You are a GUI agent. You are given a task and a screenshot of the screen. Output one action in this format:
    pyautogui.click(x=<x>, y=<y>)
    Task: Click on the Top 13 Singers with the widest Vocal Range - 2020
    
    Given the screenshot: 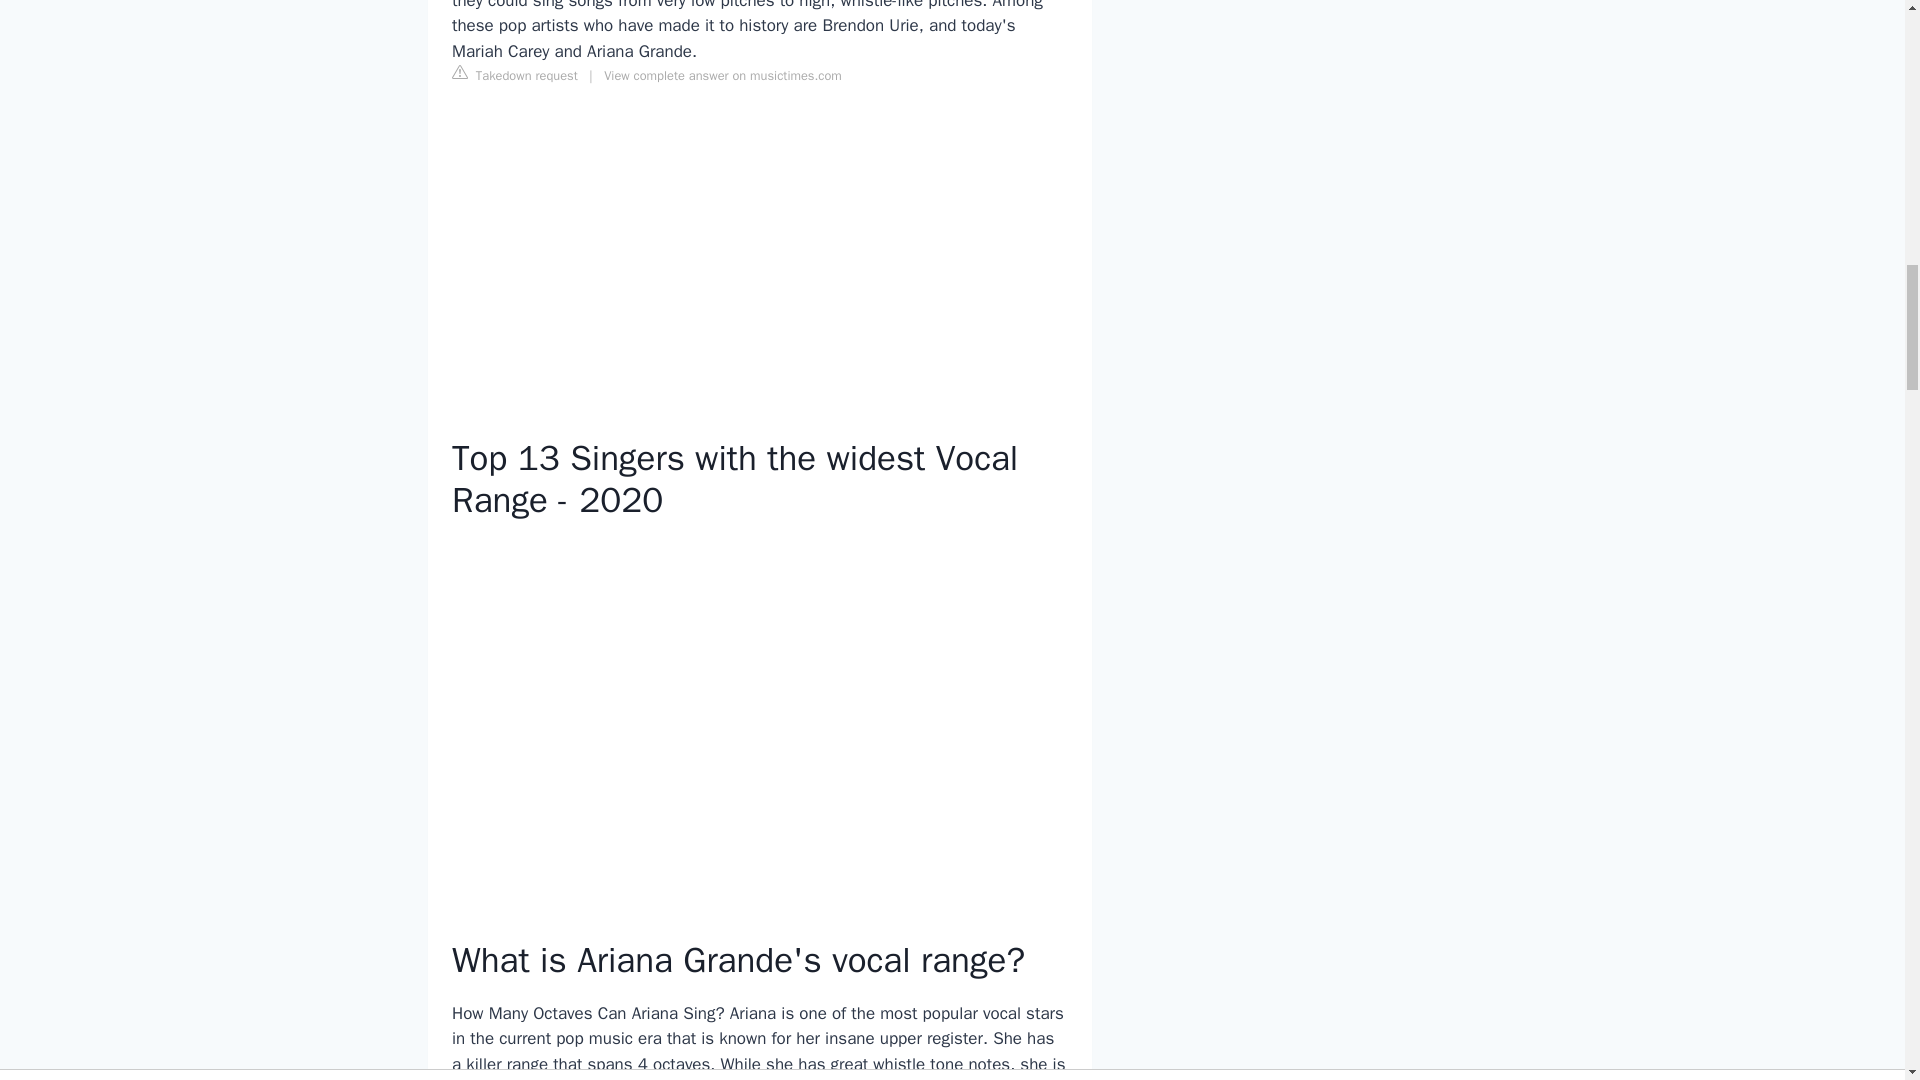 What is the action you would take?
    pyautogui.click(x=759, y=714)
    